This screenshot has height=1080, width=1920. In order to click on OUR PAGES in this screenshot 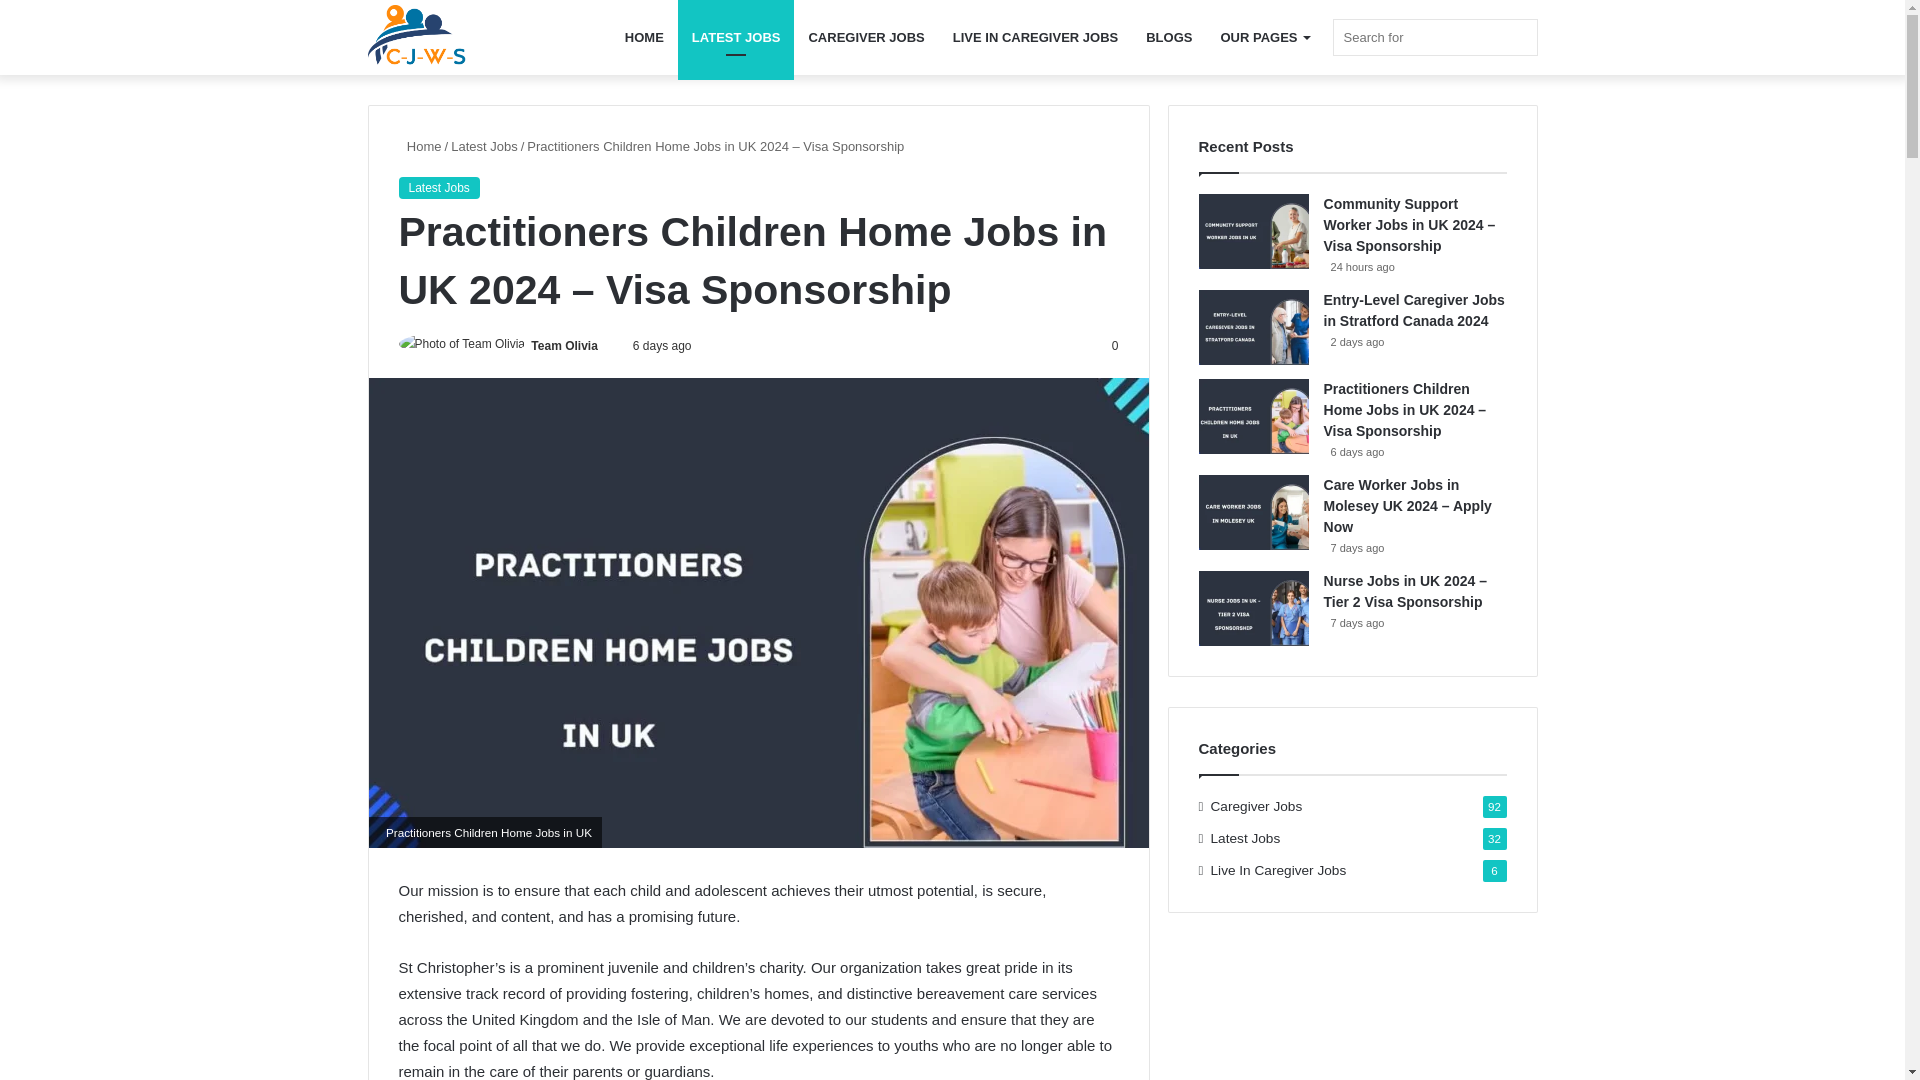, I will do `click(1264, 37)`.